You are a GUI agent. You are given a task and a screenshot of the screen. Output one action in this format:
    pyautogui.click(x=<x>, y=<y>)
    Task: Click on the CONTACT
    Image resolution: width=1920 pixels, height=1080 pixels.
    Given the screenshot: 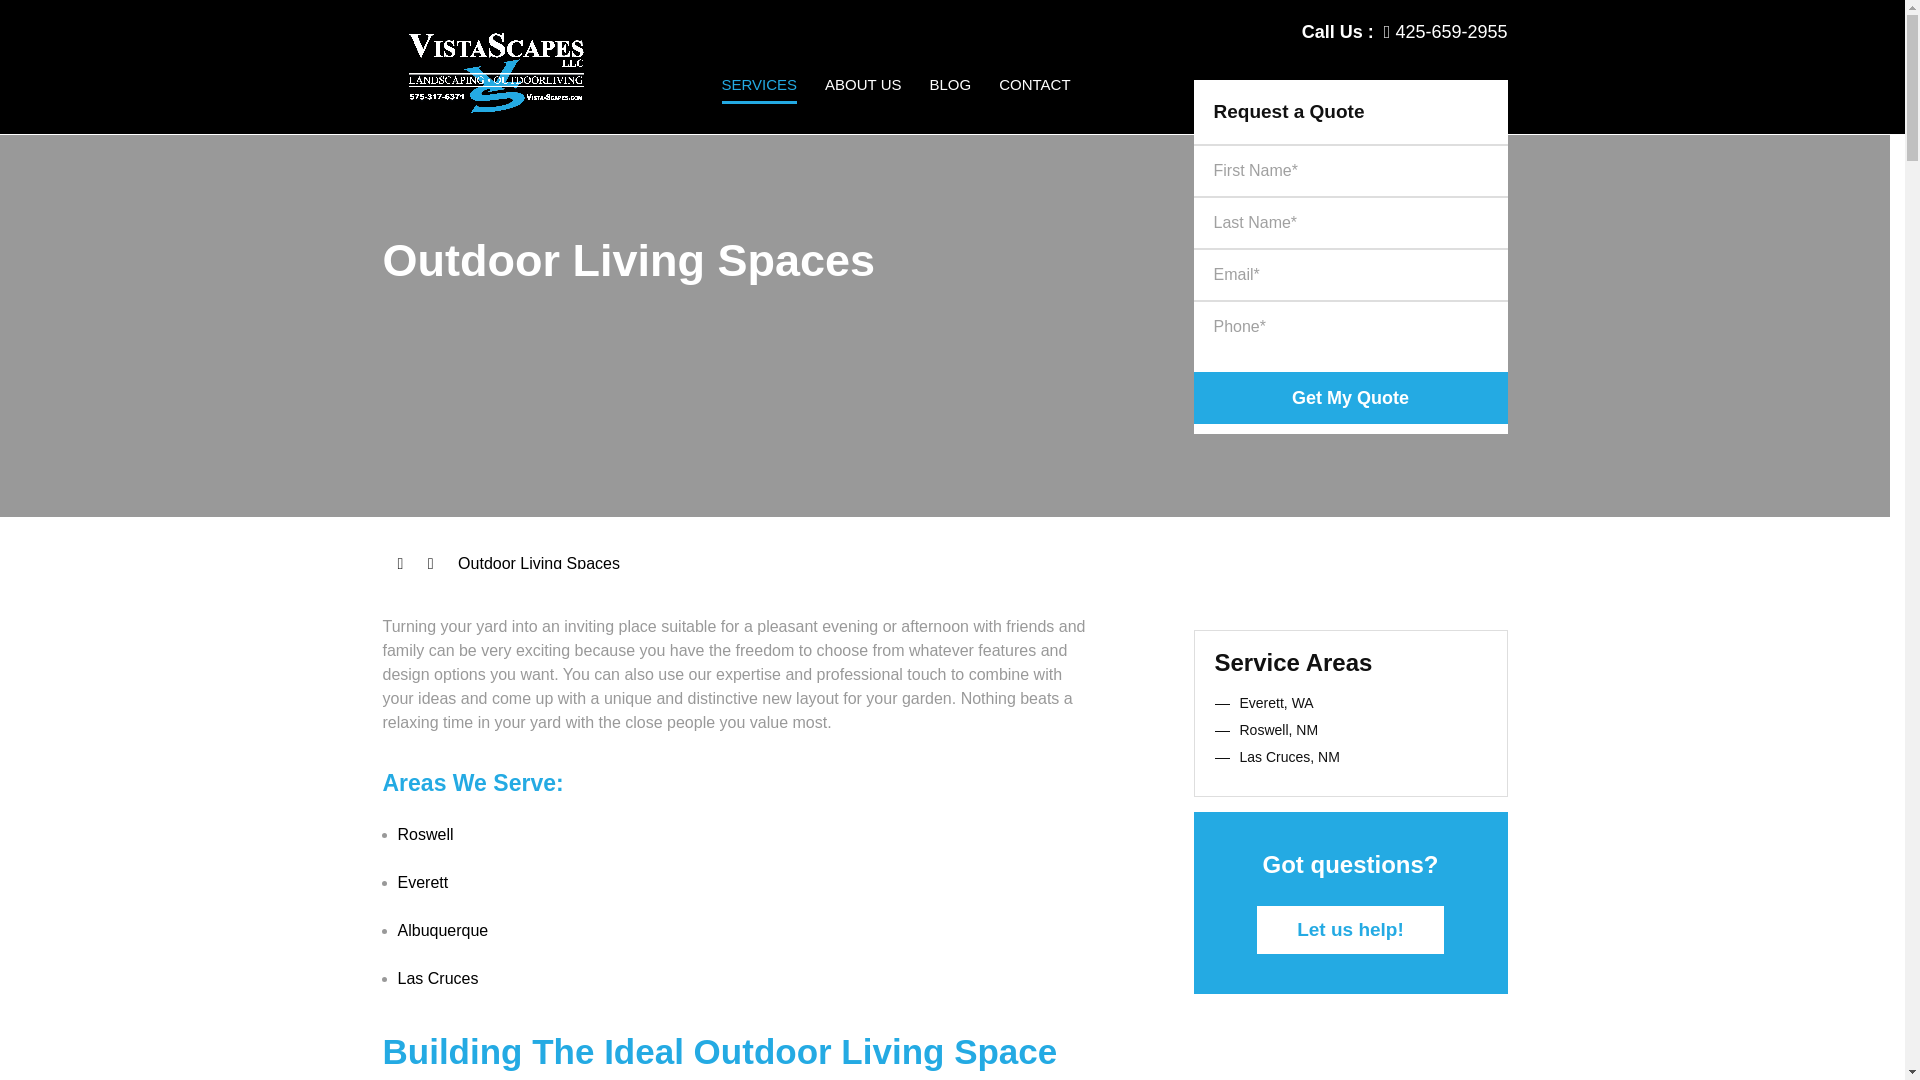 What is the action you would take?
    pyautogui.click(x=1034, y=104)
    